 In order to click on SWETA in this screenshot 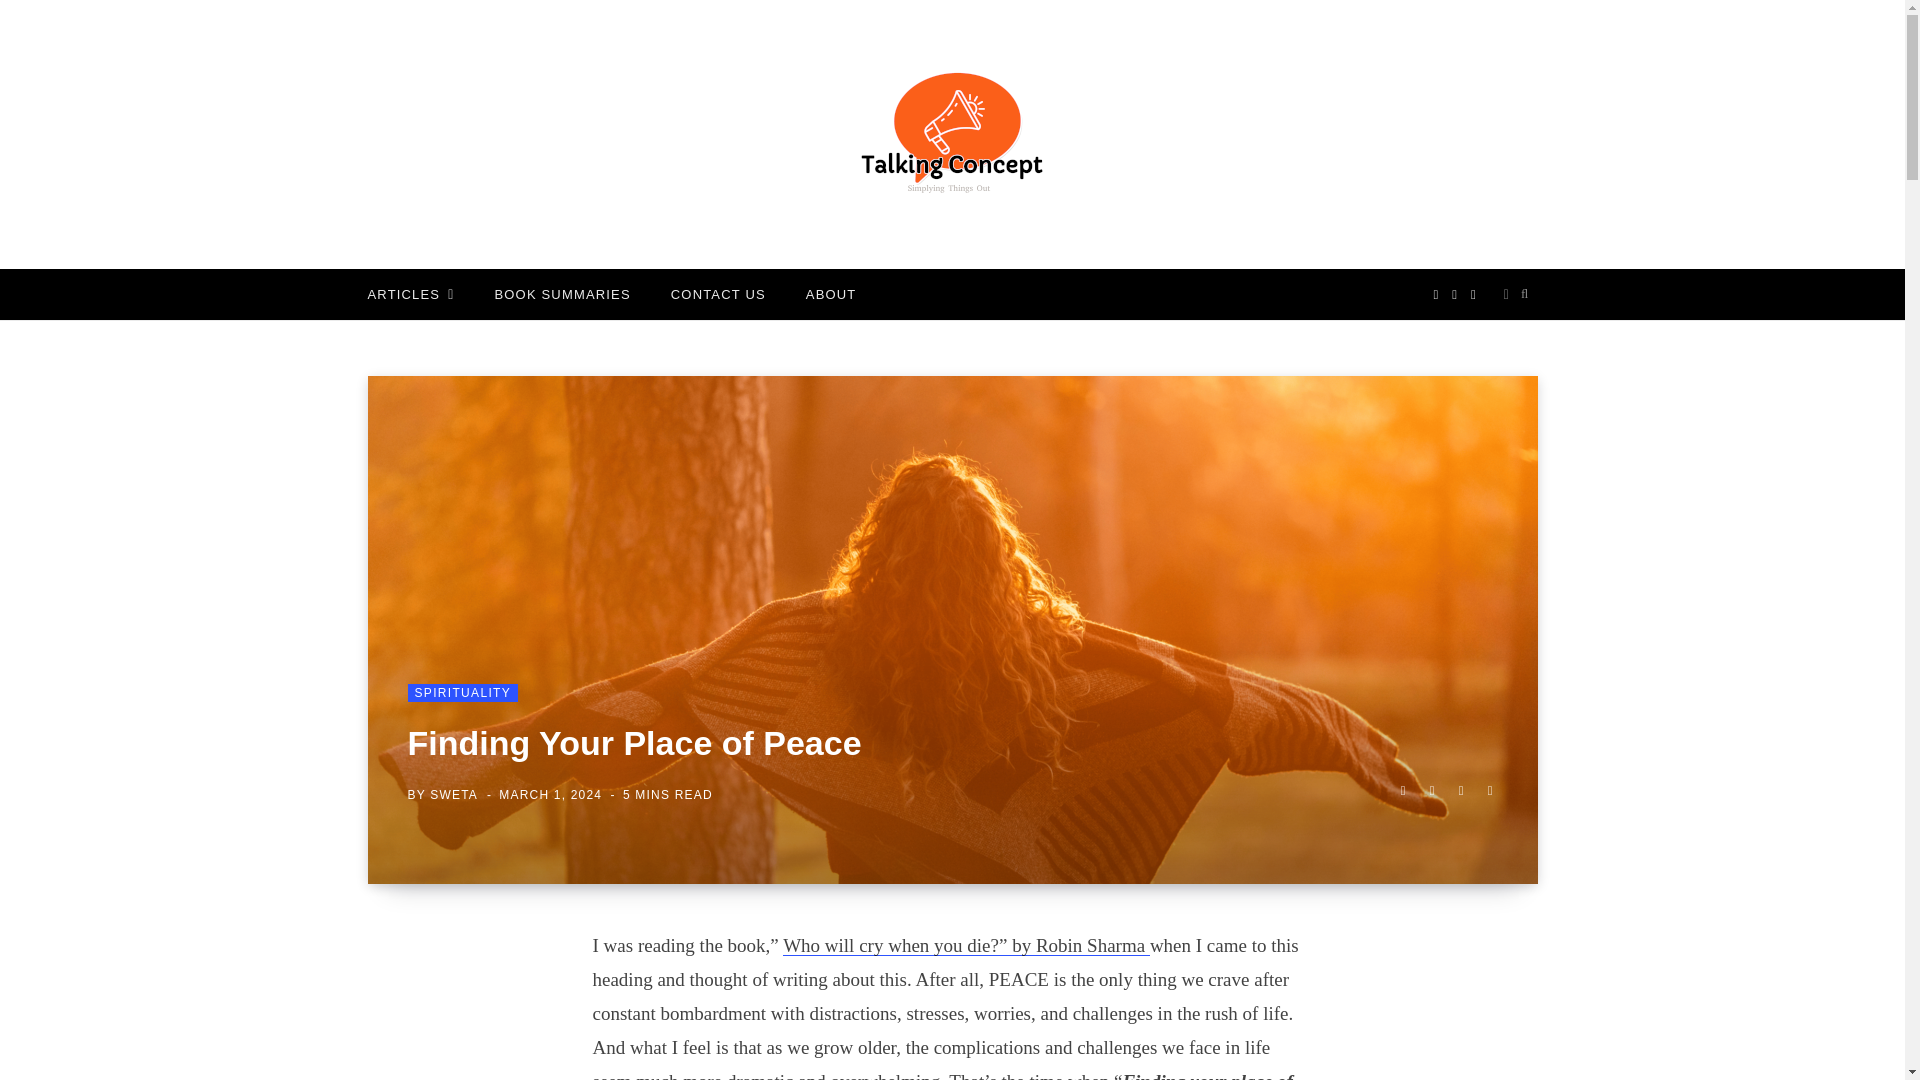, I will do `click(453, 795)`.